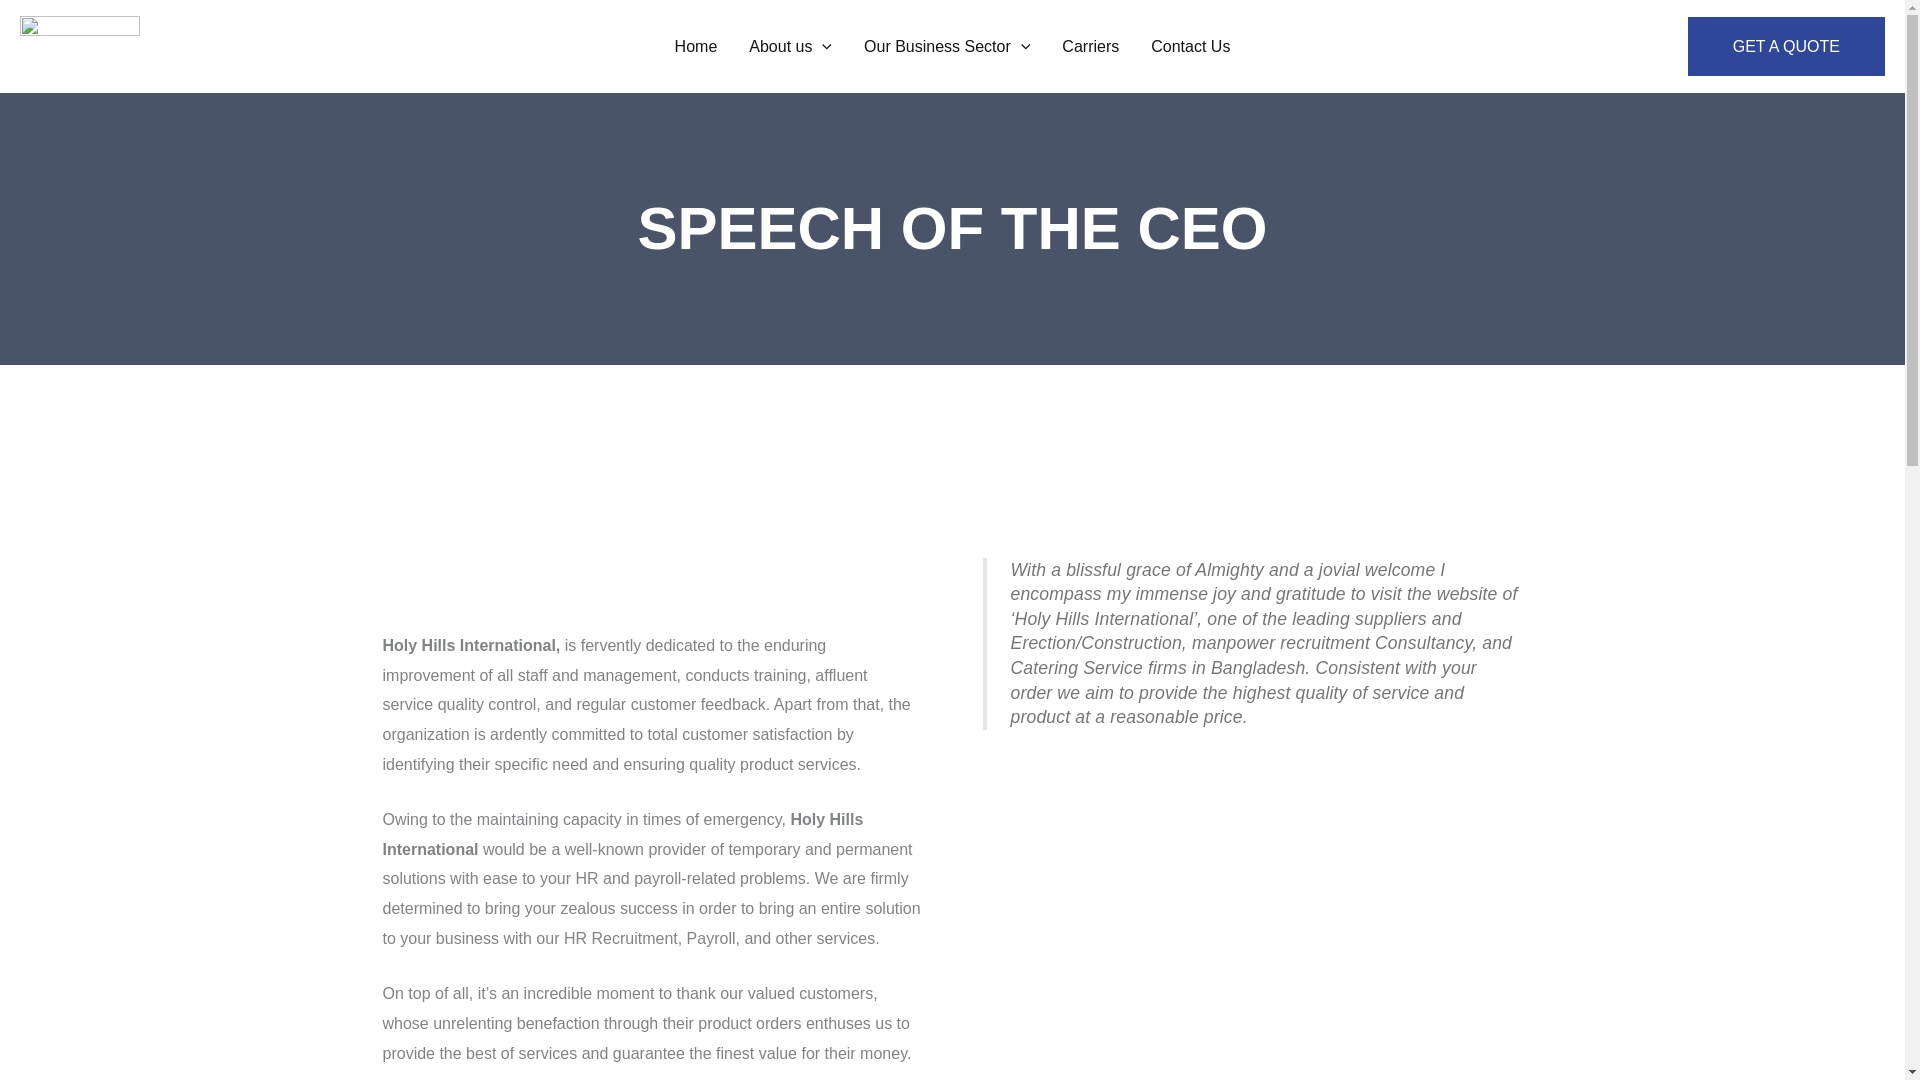 Image resolution: width=1920 pixels, height=1080 pixels. What do you see at coordinates (947, 46) in the screenshot?
I see `Our Business Sector` at bounding box center [947, 46].